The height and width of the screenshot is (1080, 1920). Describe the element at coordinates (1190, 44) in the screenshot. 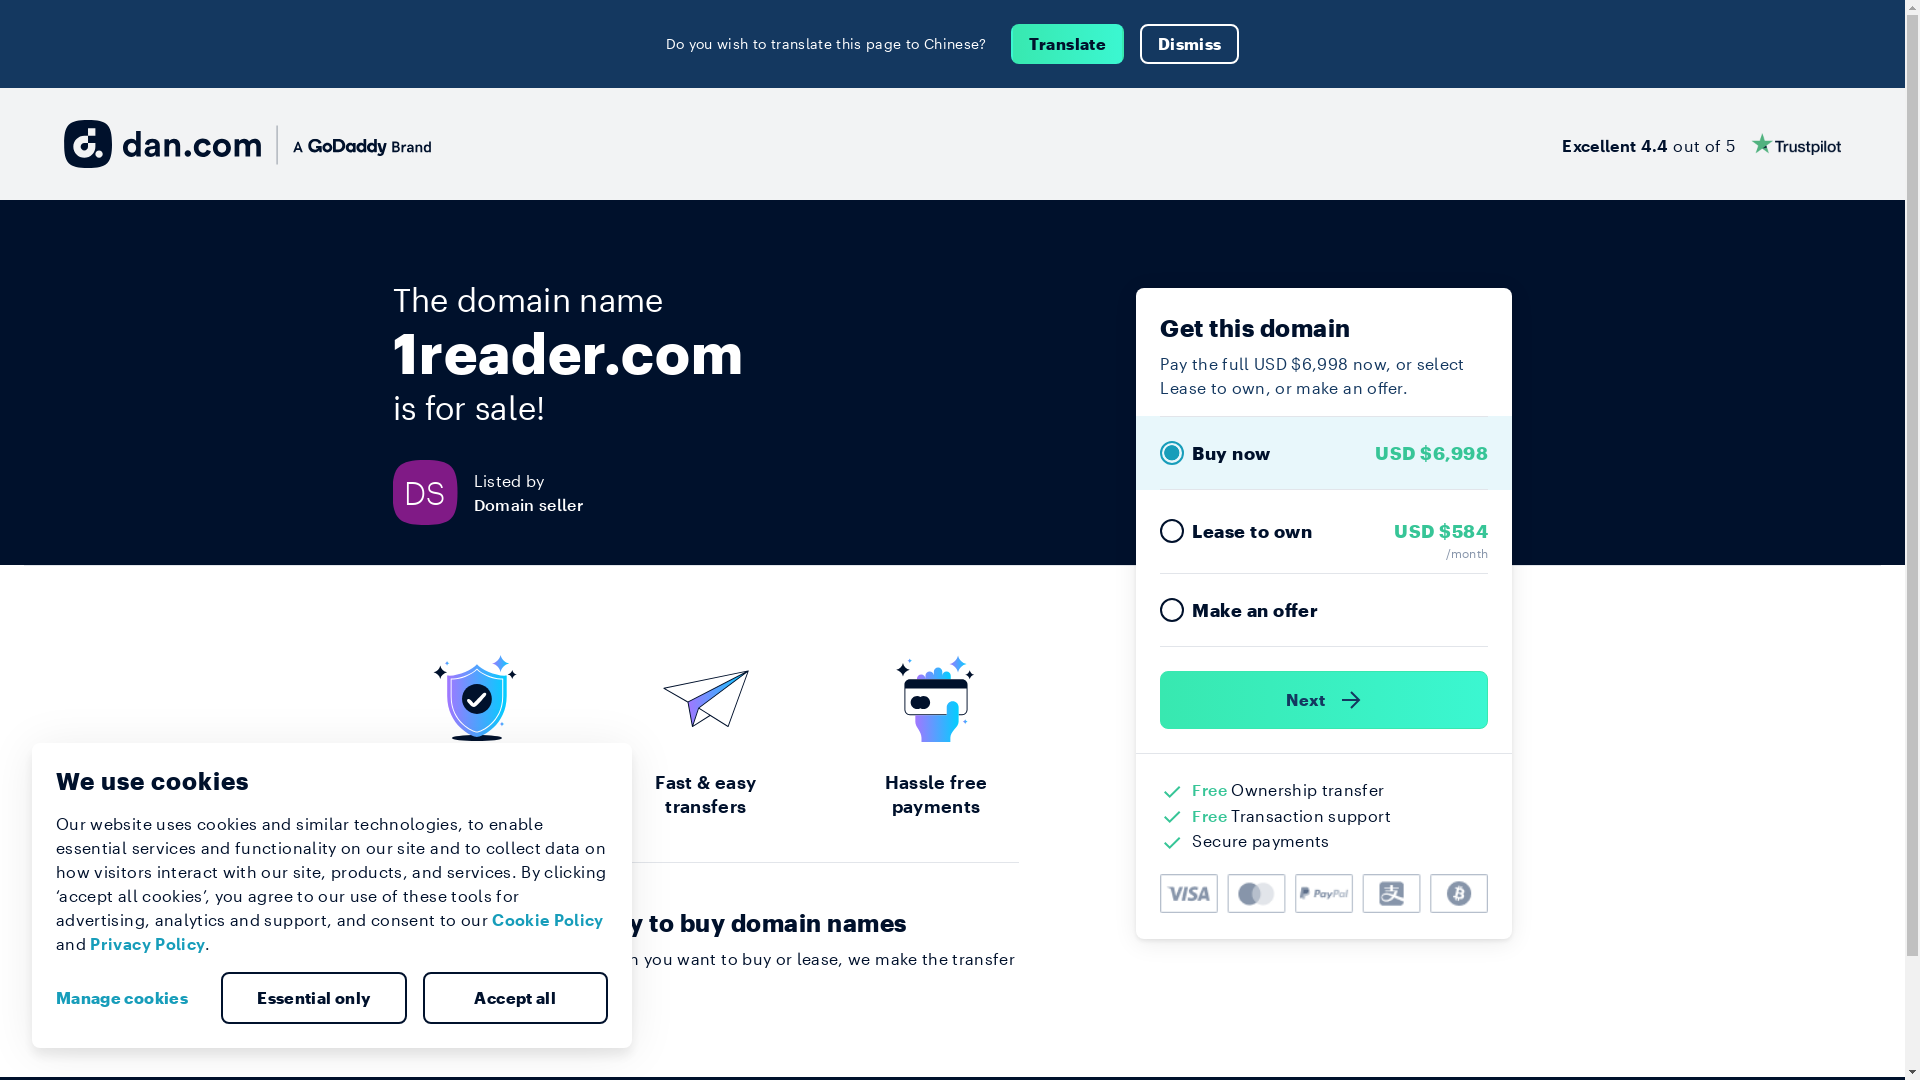

I see `Dismiss` at that location.